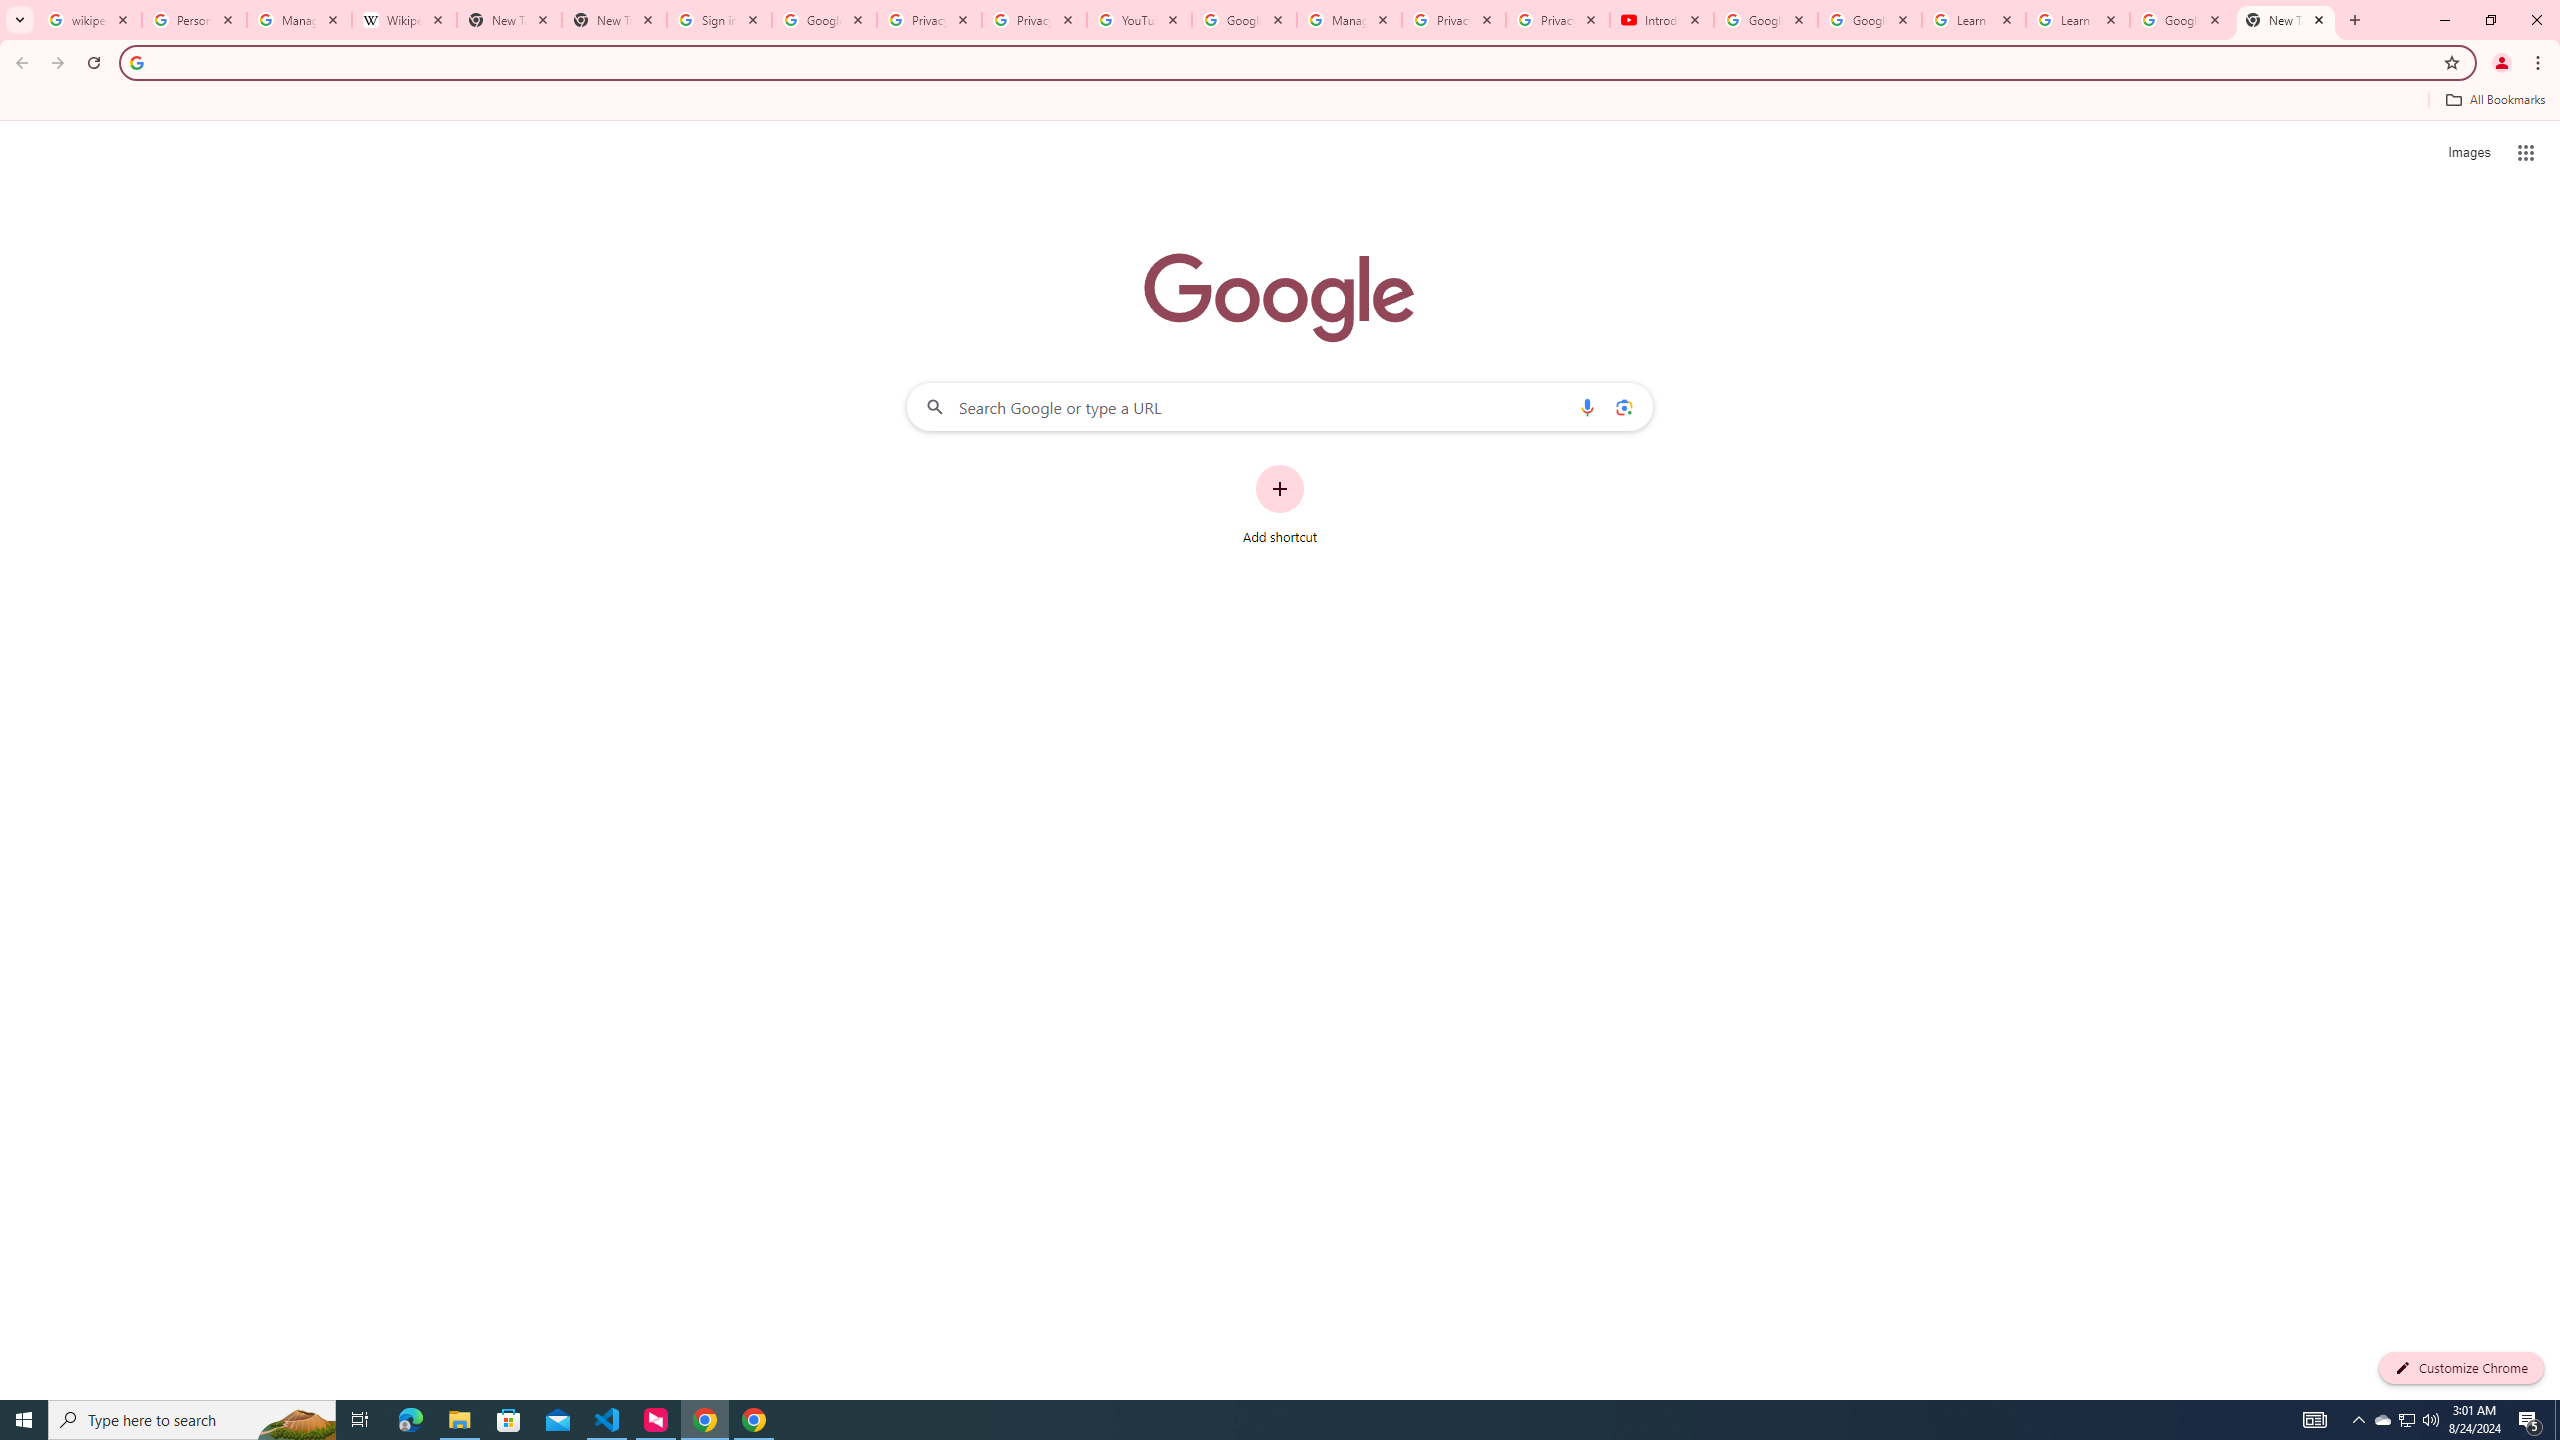 The height and width of the screenshot is (1440, 2560). I want to click on Personalization & Google Search results - Google Search Help, so click(194, 20).